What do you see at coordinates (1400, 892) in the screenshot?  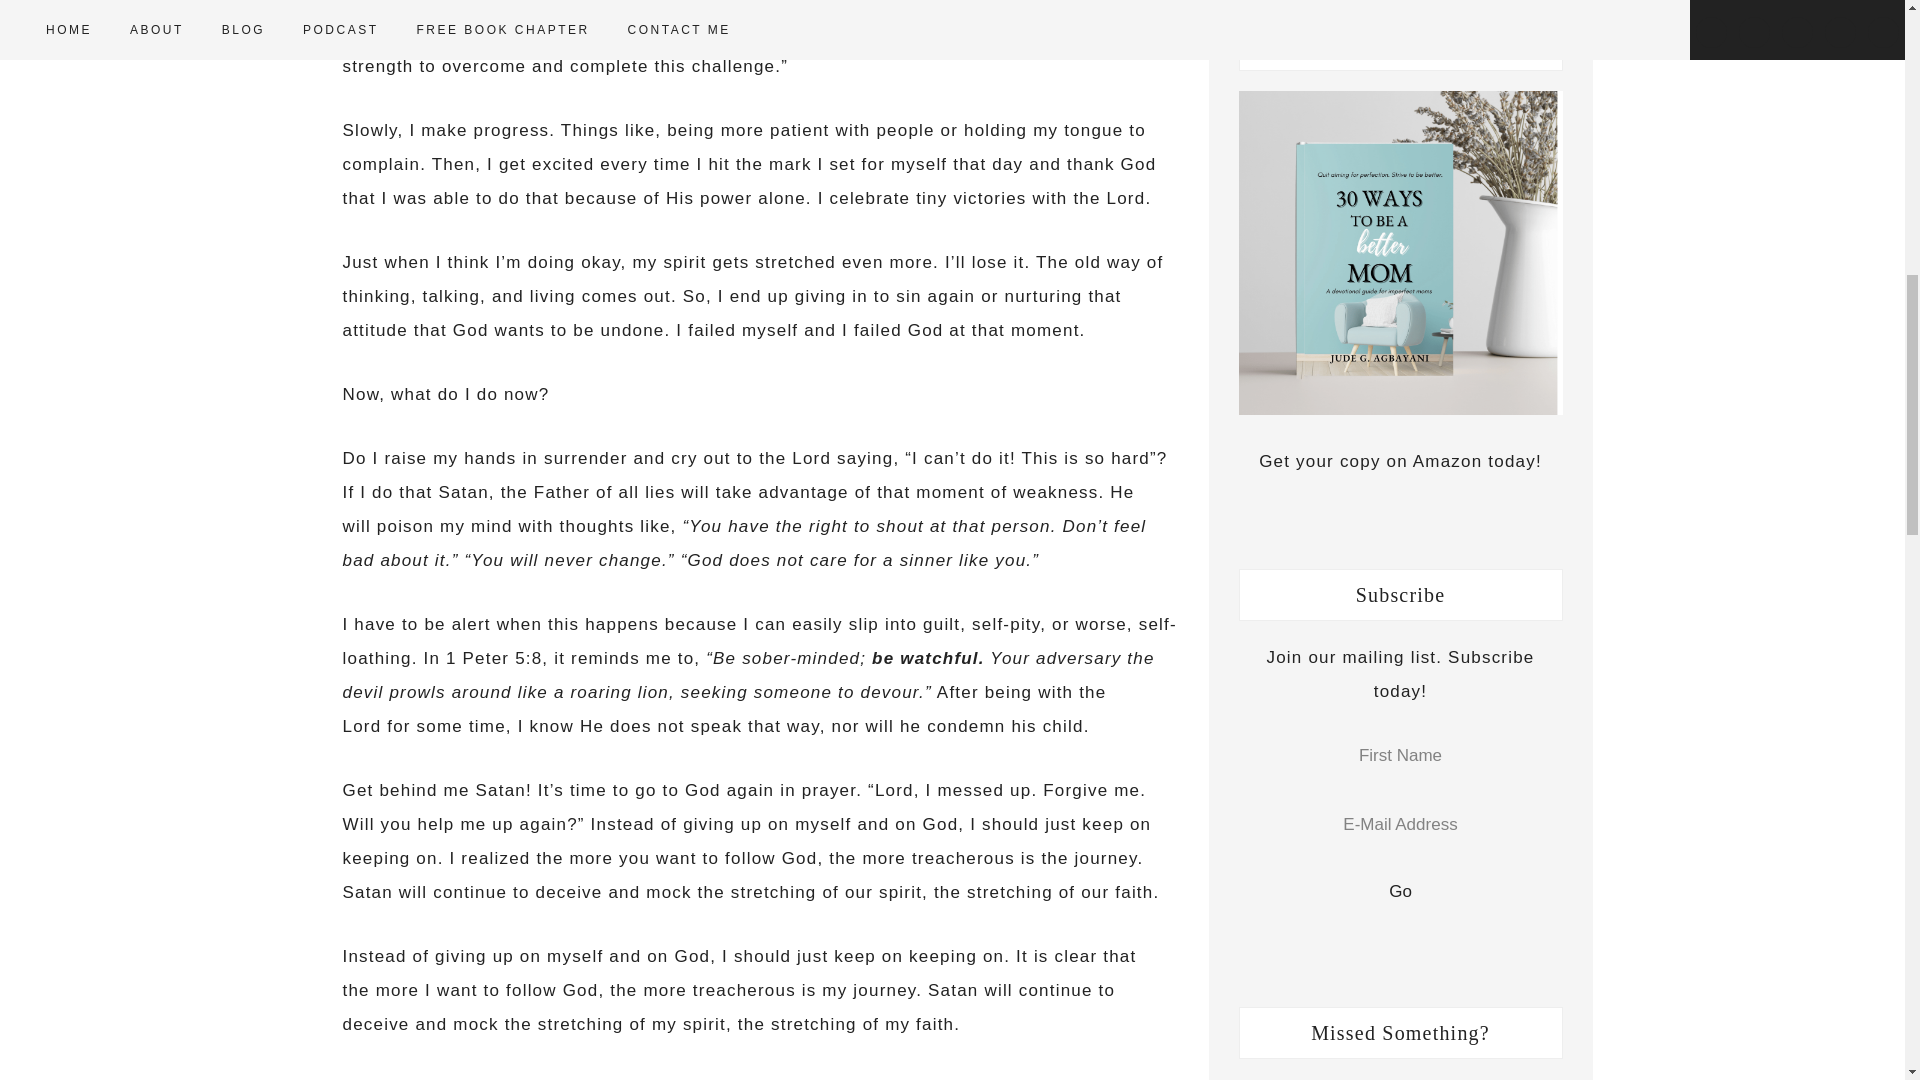 I see `Go` at bounding box center [1400, 892].